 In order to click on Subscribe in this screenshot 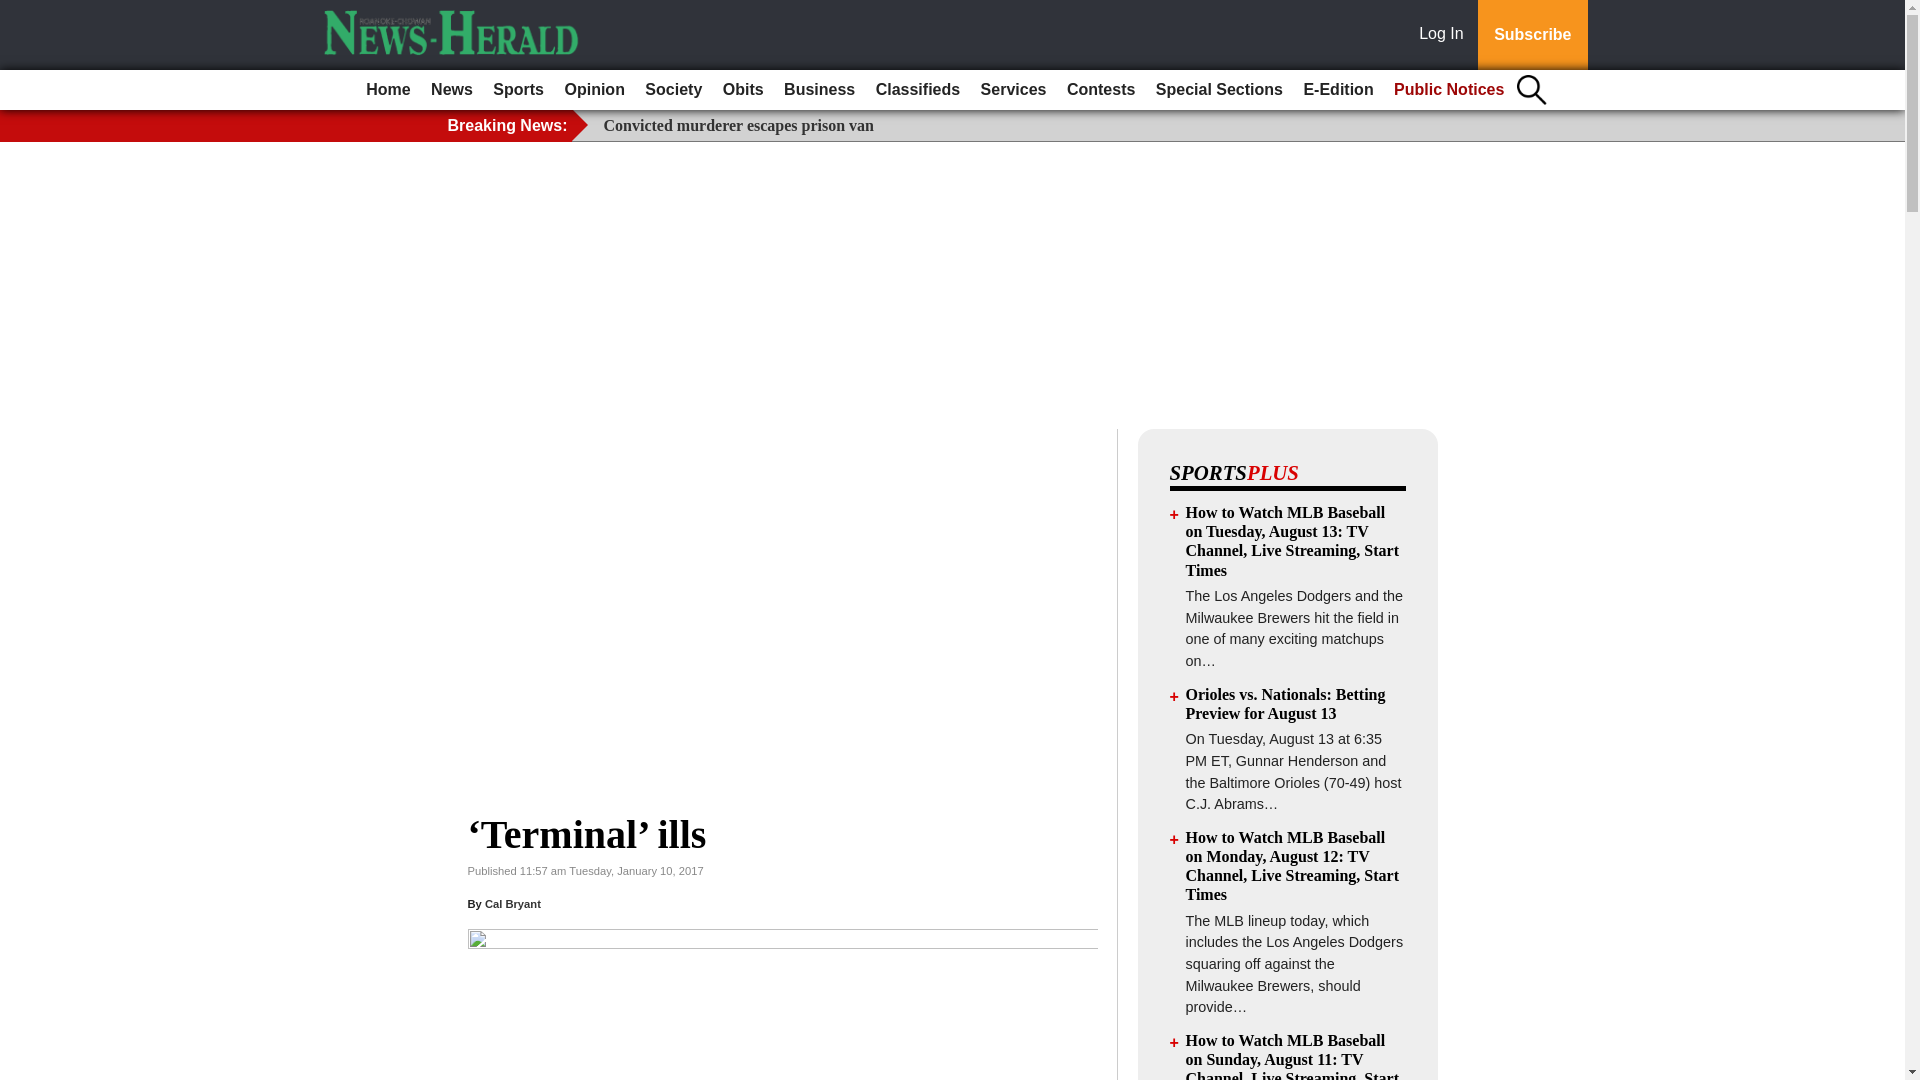, I will do `click(1532, 35)`.